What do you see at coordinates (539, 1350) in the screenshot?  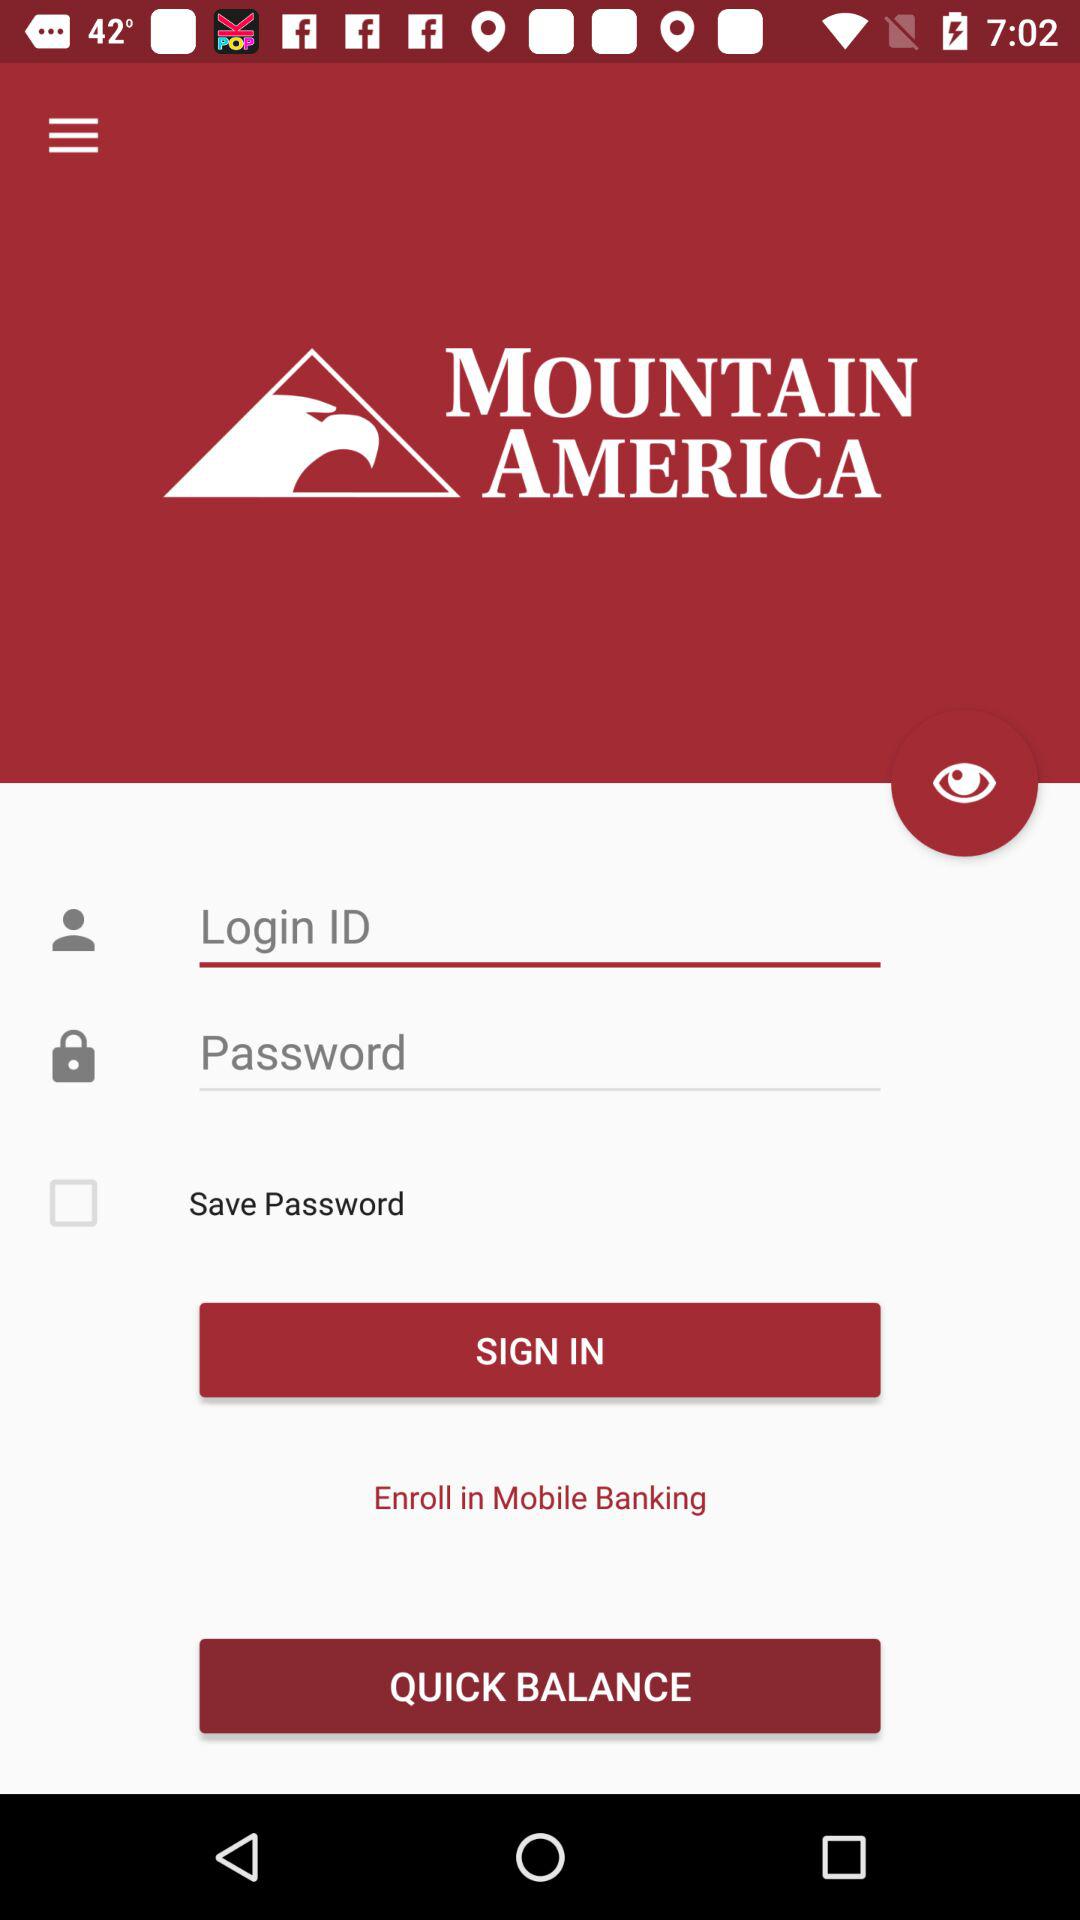 I see `open the item above enroll in mobile icon` at bounding box center [539, 1350].